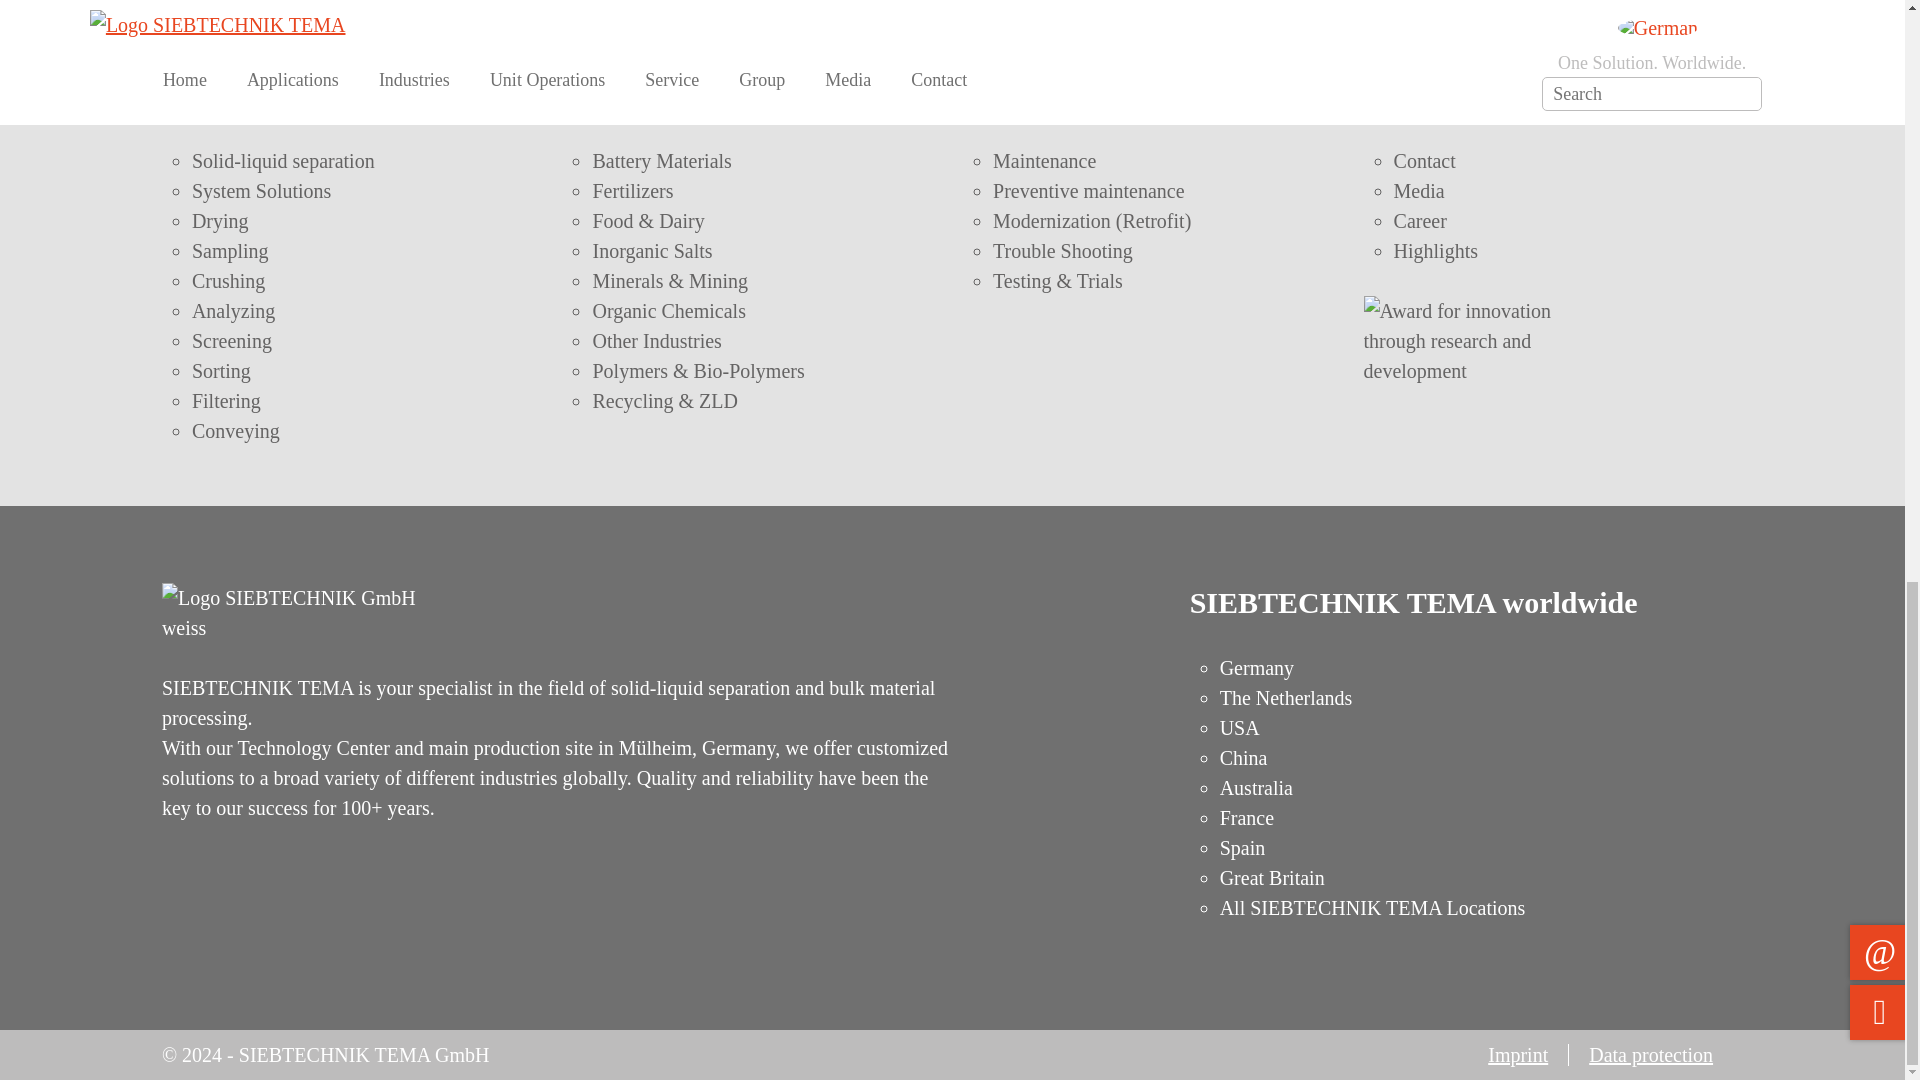  What do you see at coordinates (661, 160) in the screenshot?
I see `Battery Materials` at bounding box center [661, 160].